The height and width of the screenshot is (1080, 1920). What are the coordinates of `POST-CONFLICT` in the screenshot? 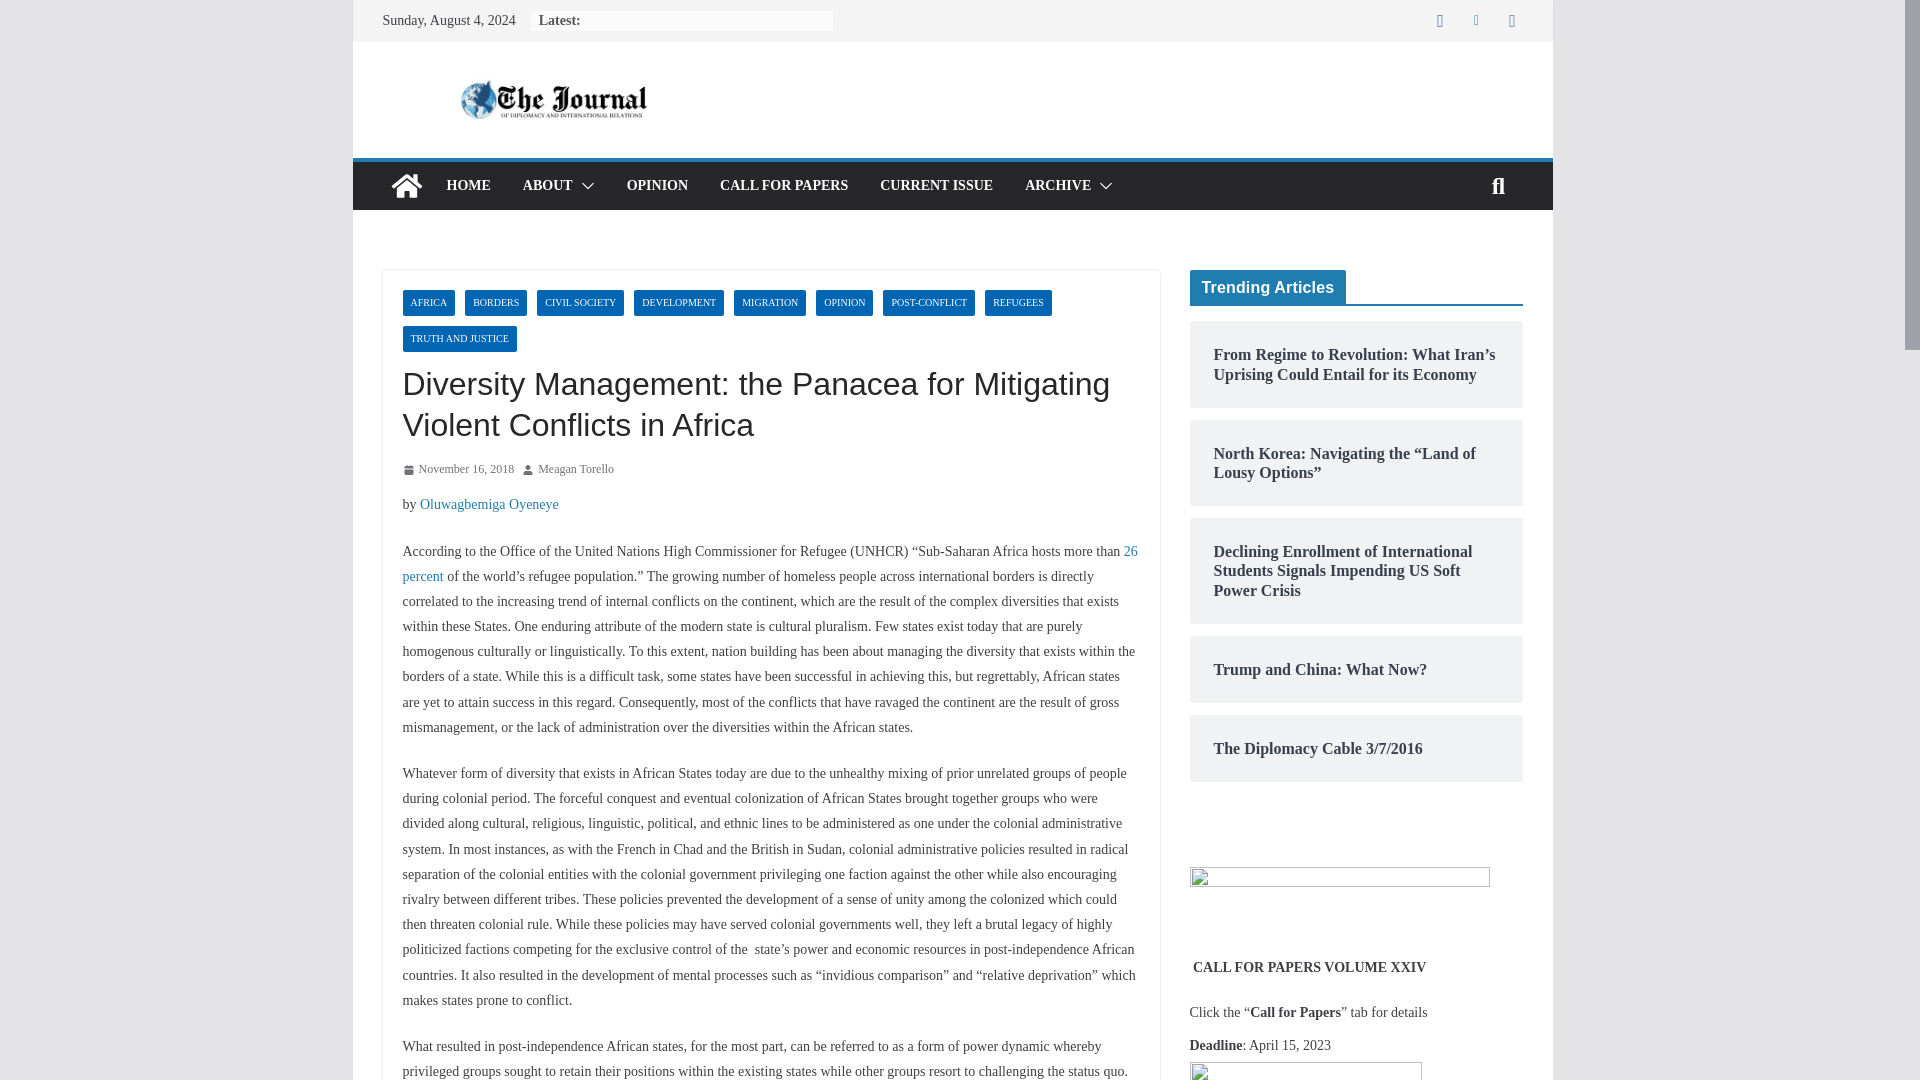 It's located at (929, 303).